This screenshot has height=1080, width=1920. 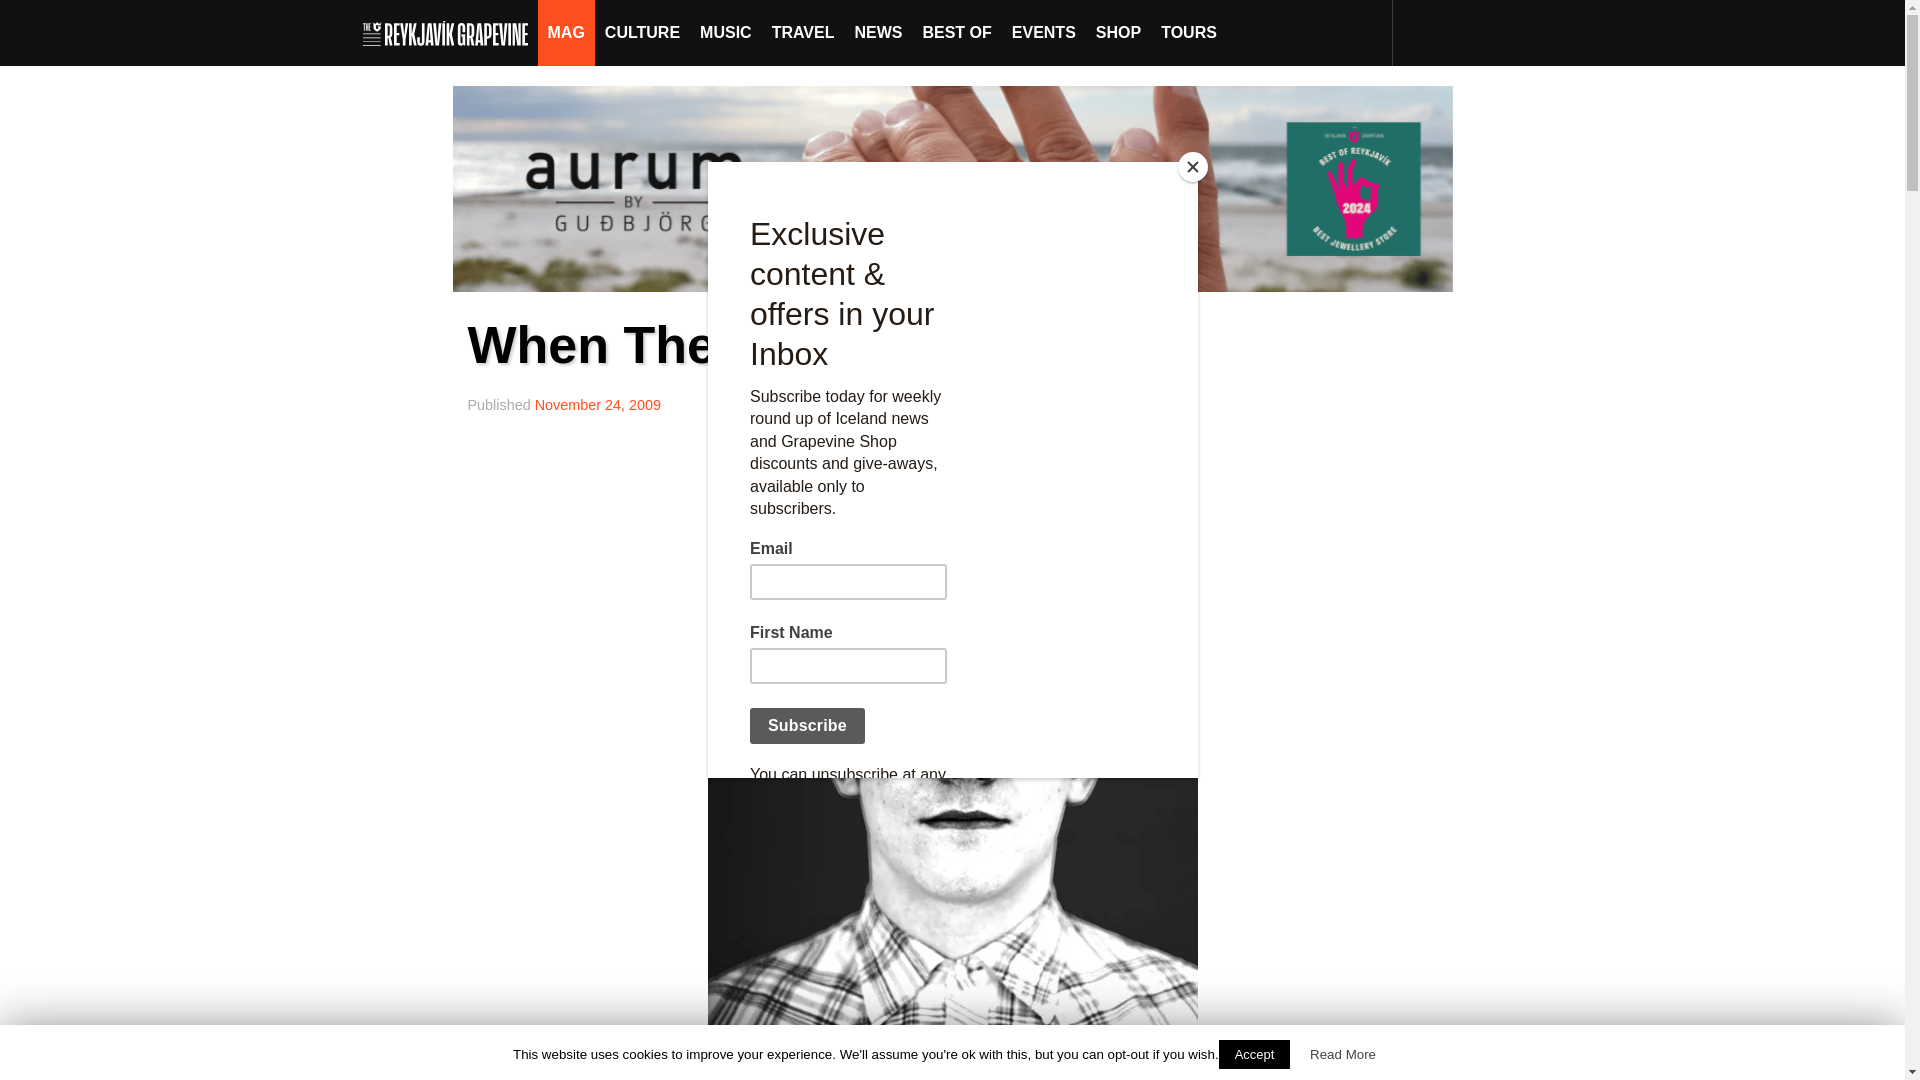 What do you see at coordinates (803, 32) in the screenshot?
I see `TRAVEL` at bounding box center [803, 32].